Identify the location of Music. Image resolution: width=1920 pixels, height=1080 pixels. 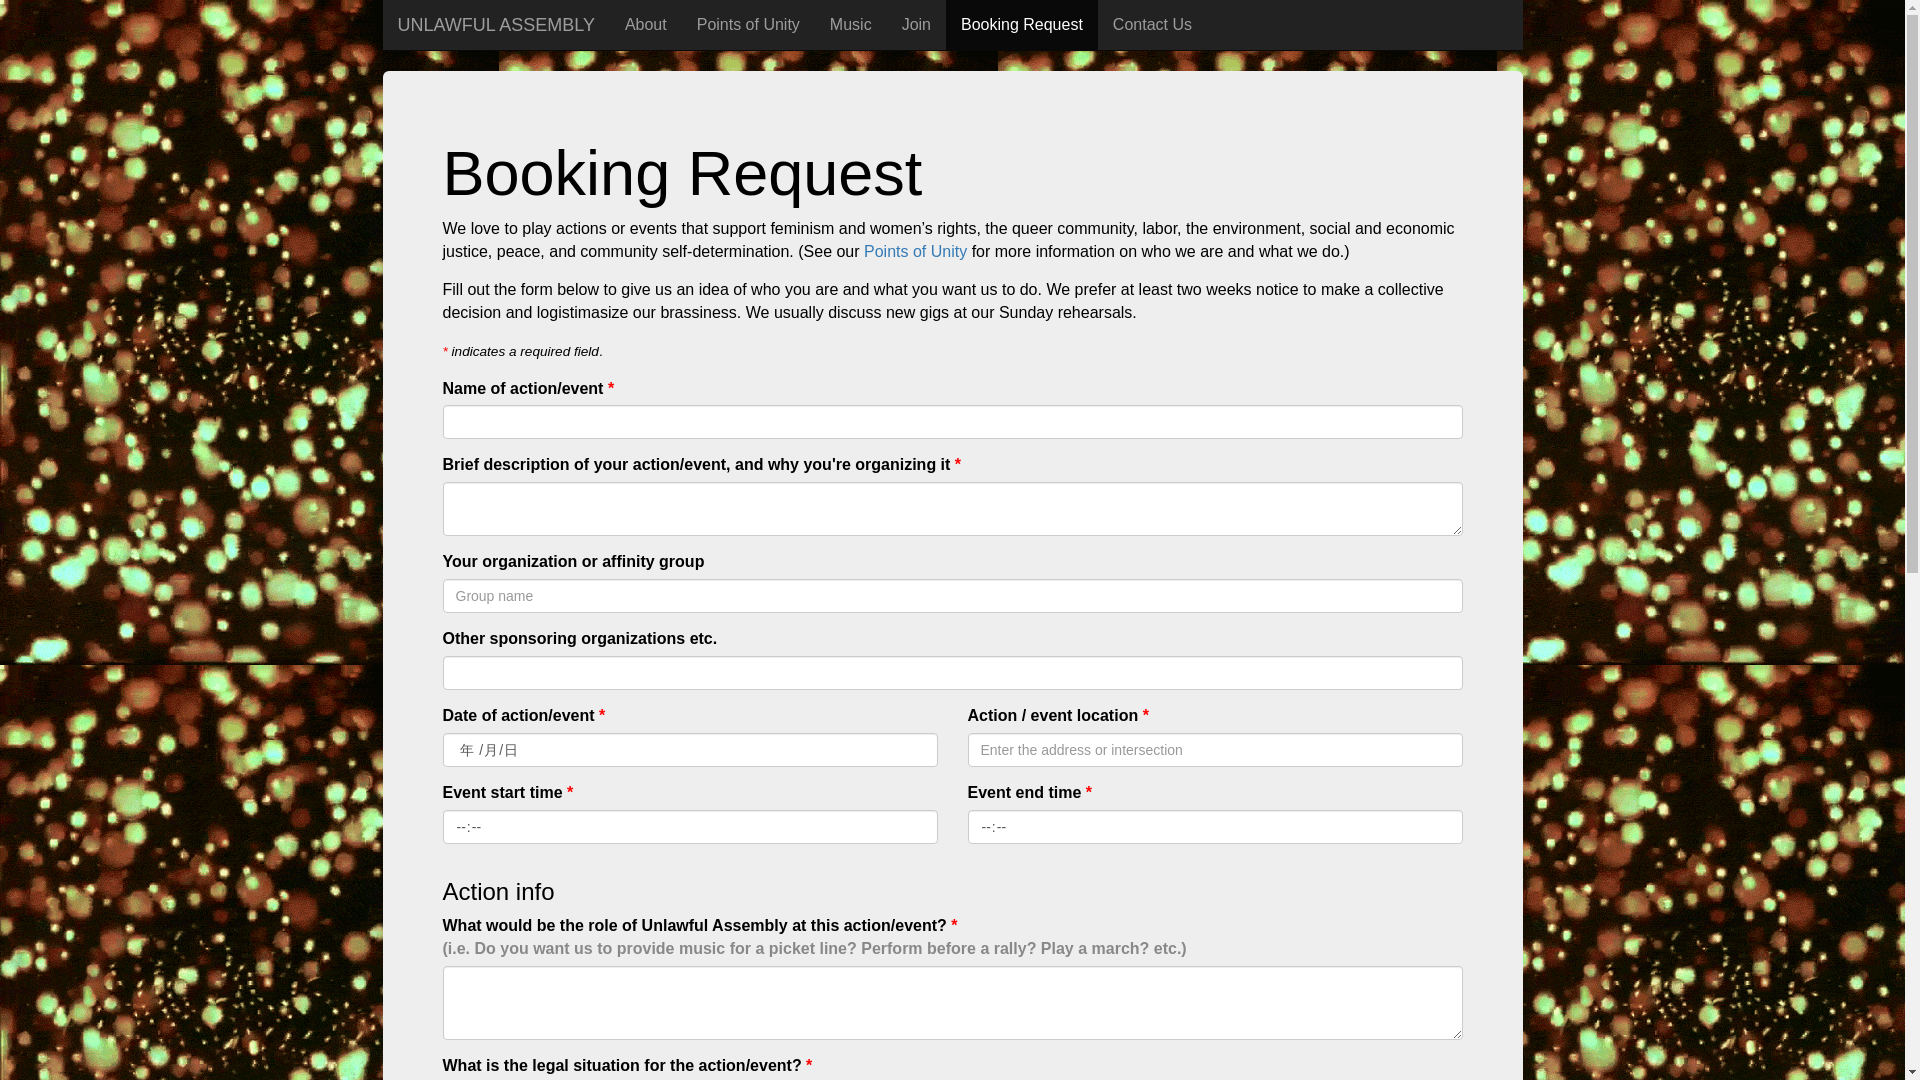
(850, 24).